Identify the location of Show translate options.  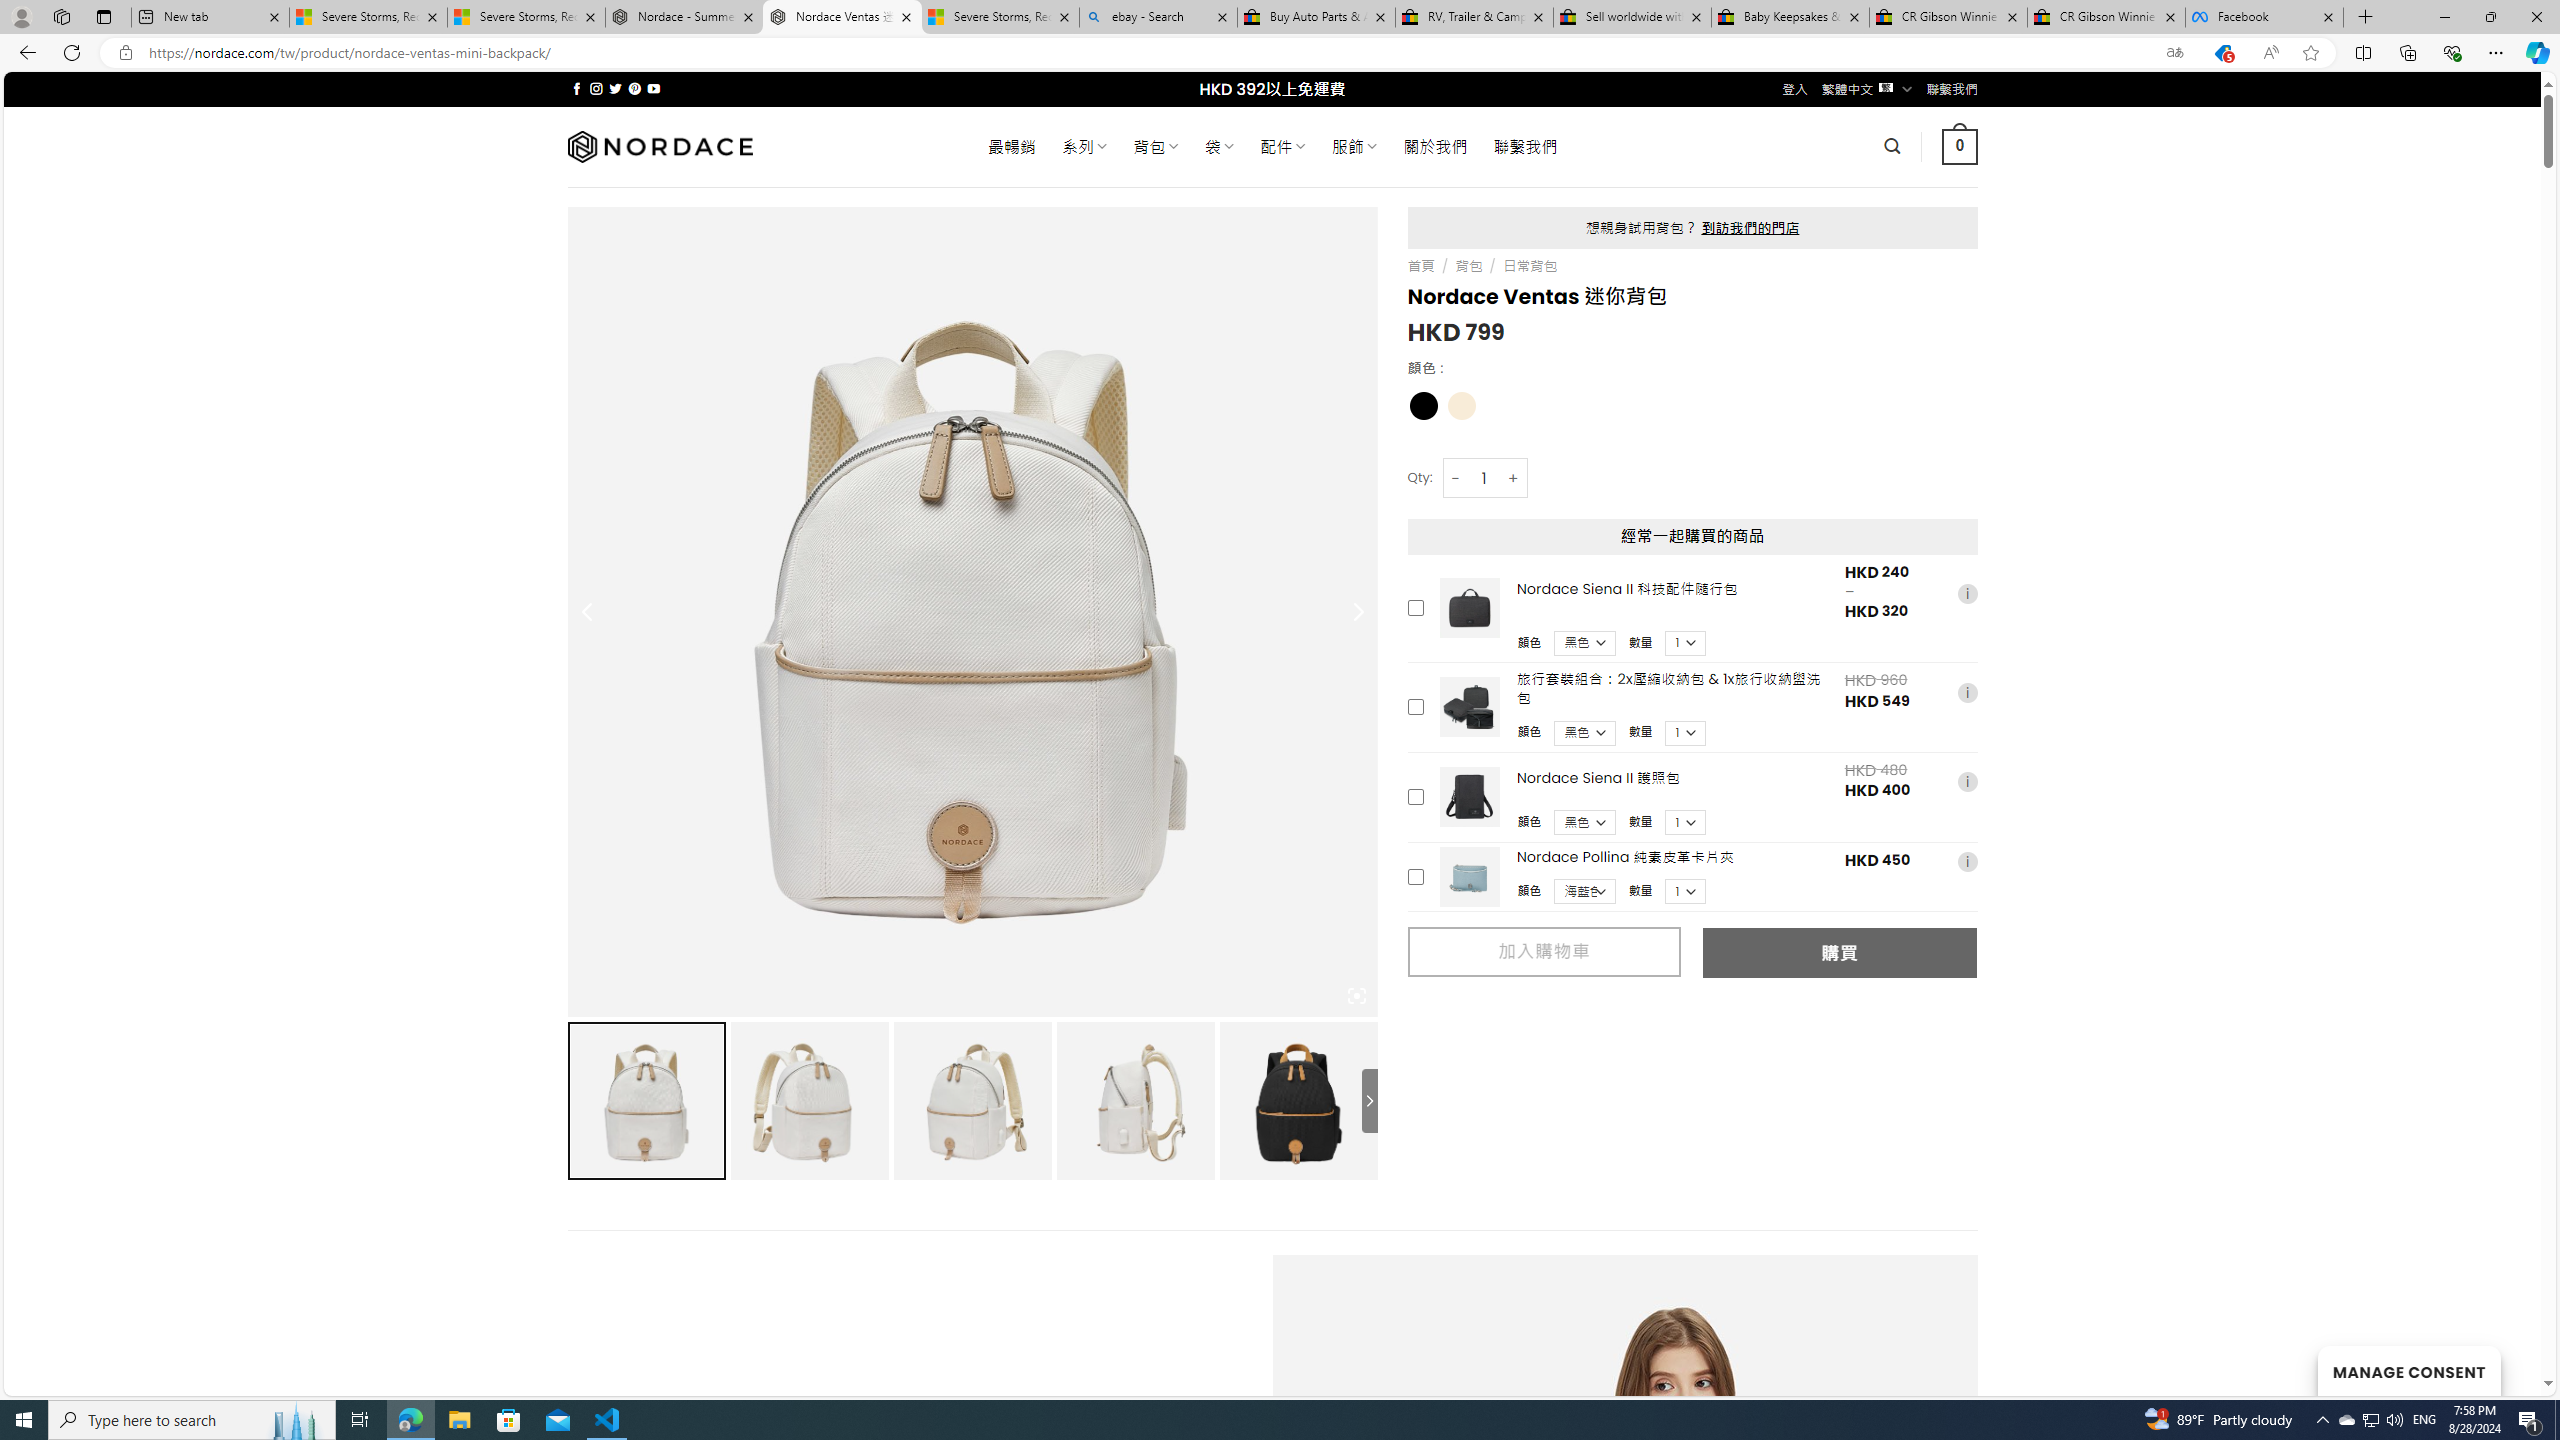
(2174, 53).